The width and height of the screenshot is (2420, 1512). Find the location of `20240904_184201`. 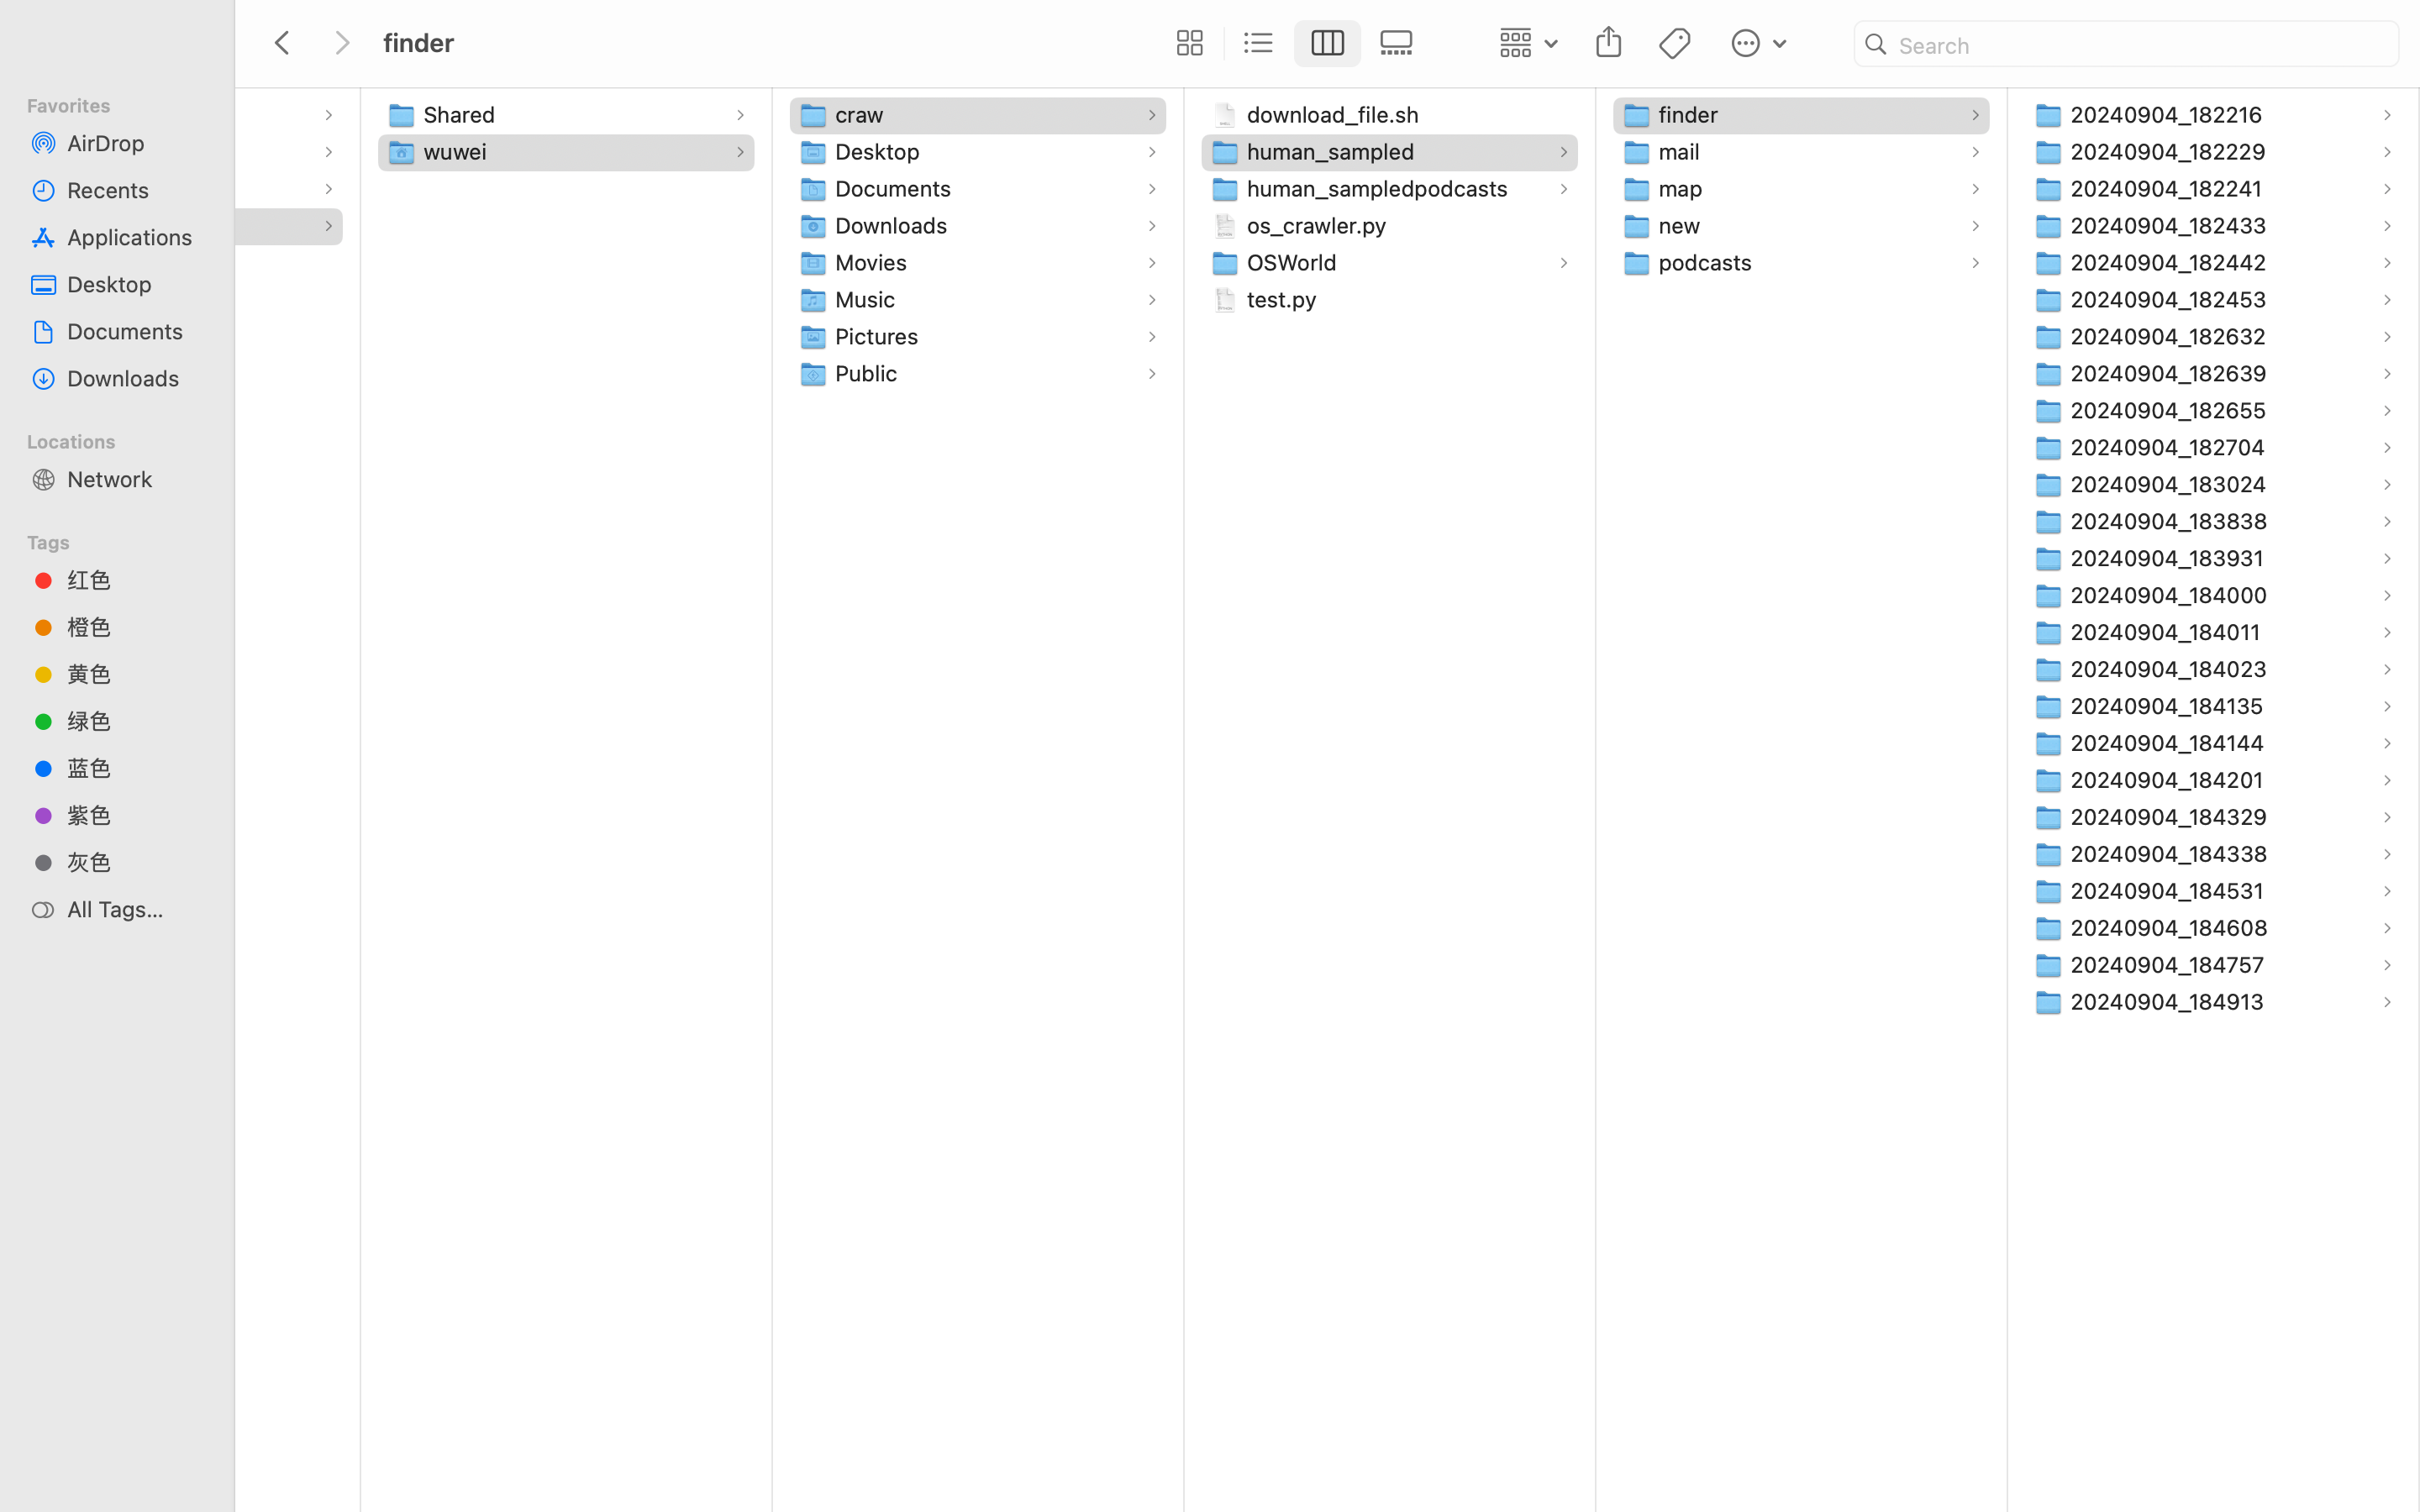

20240904_184201 is located at coordinates (2170, 780).